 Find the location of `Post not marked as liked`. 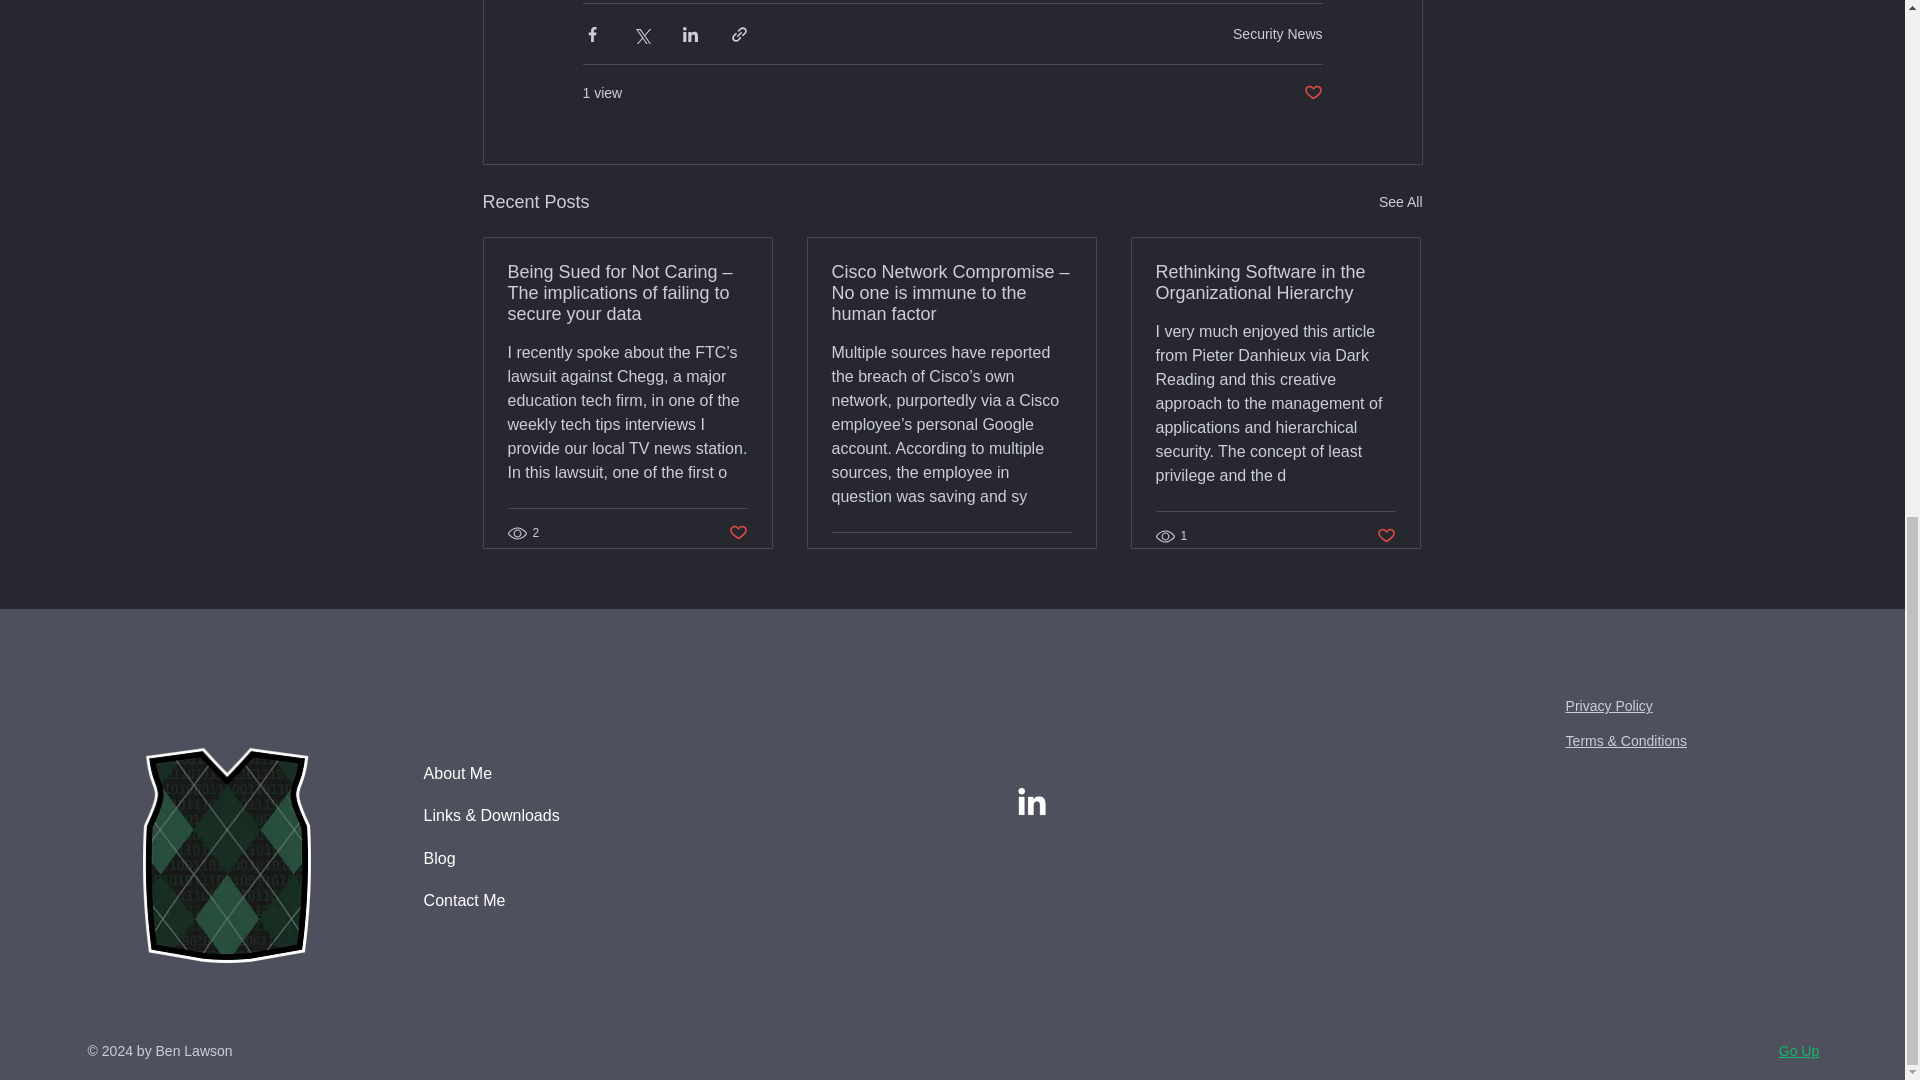

Post not marked as liked is located at coordinates (1386, 536).